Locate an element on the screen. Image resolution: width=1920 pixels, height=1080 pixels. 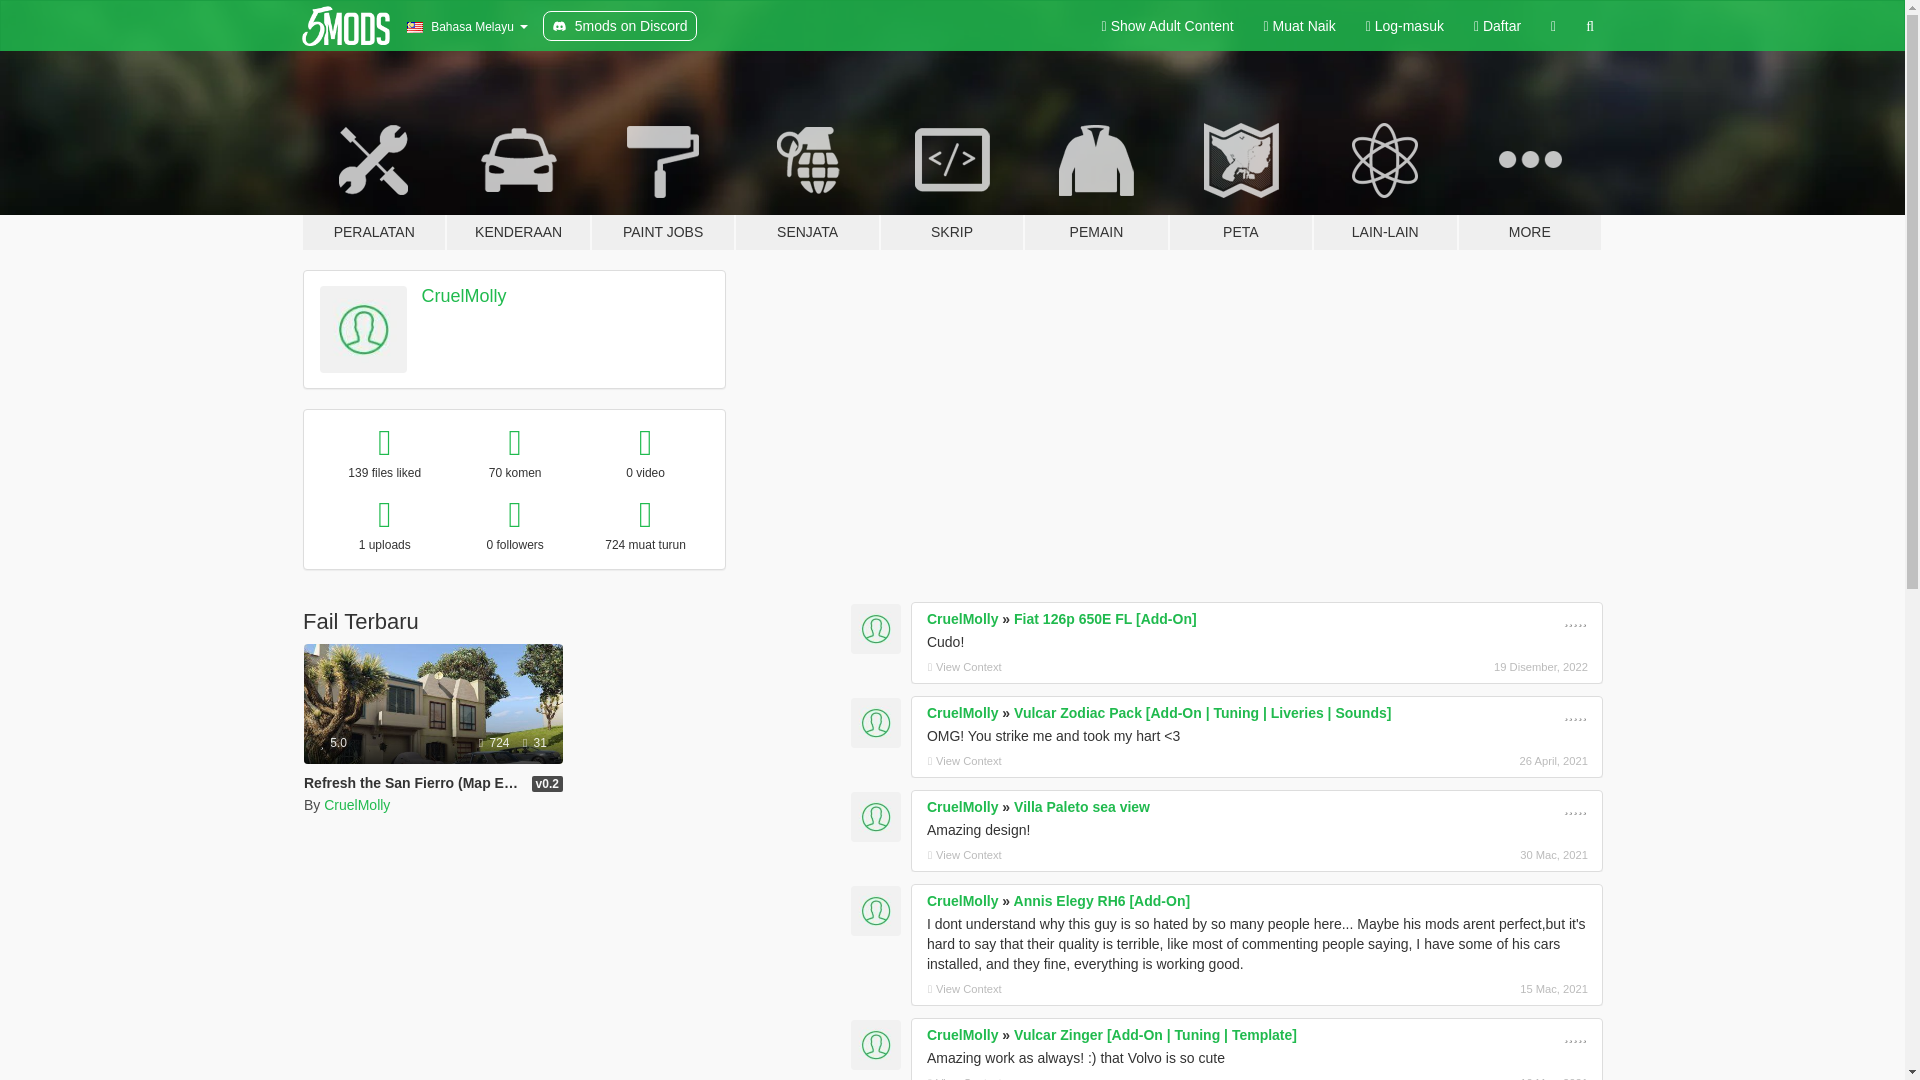
5mods on Discord is located at coordinates (620, 26).